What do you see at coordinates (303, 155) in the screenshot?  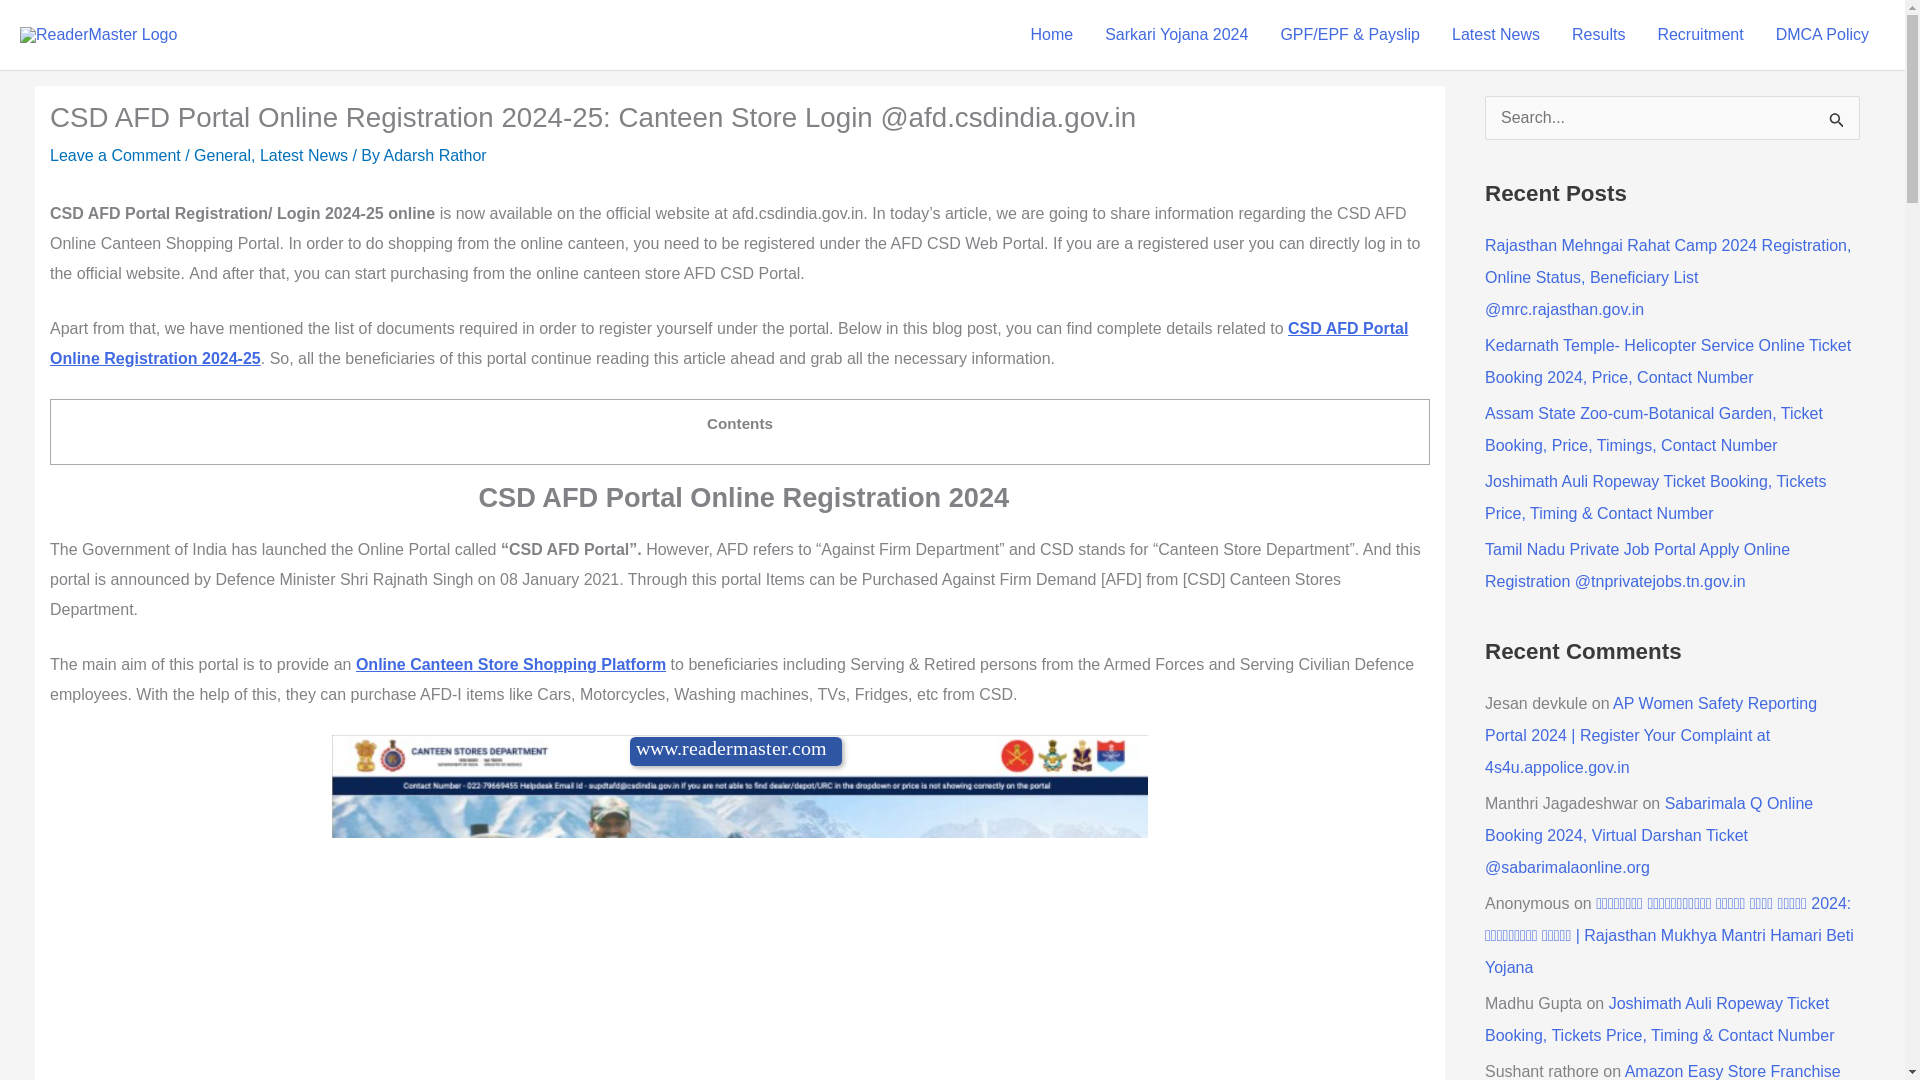 I see `Latest News` at bounding box center [303, 155].